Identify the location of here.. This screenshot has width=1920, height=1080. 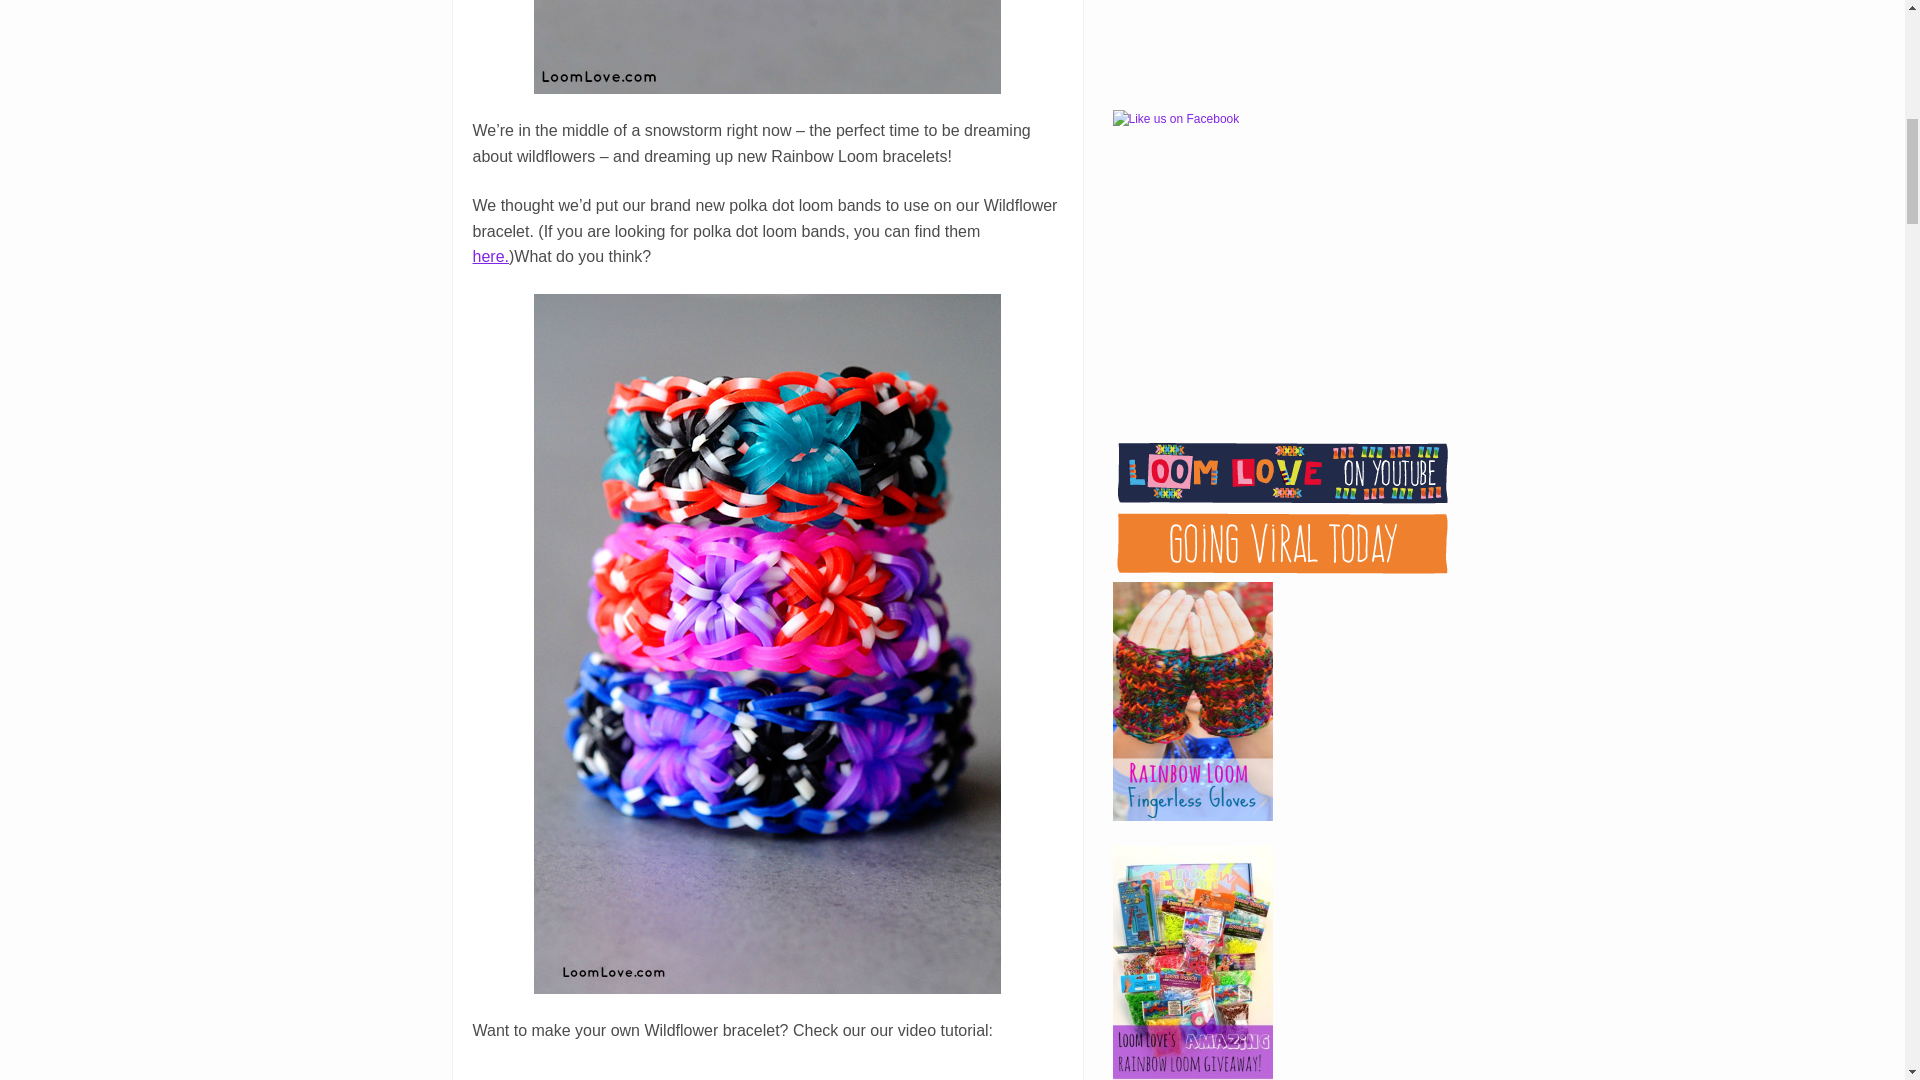
(490, 256).